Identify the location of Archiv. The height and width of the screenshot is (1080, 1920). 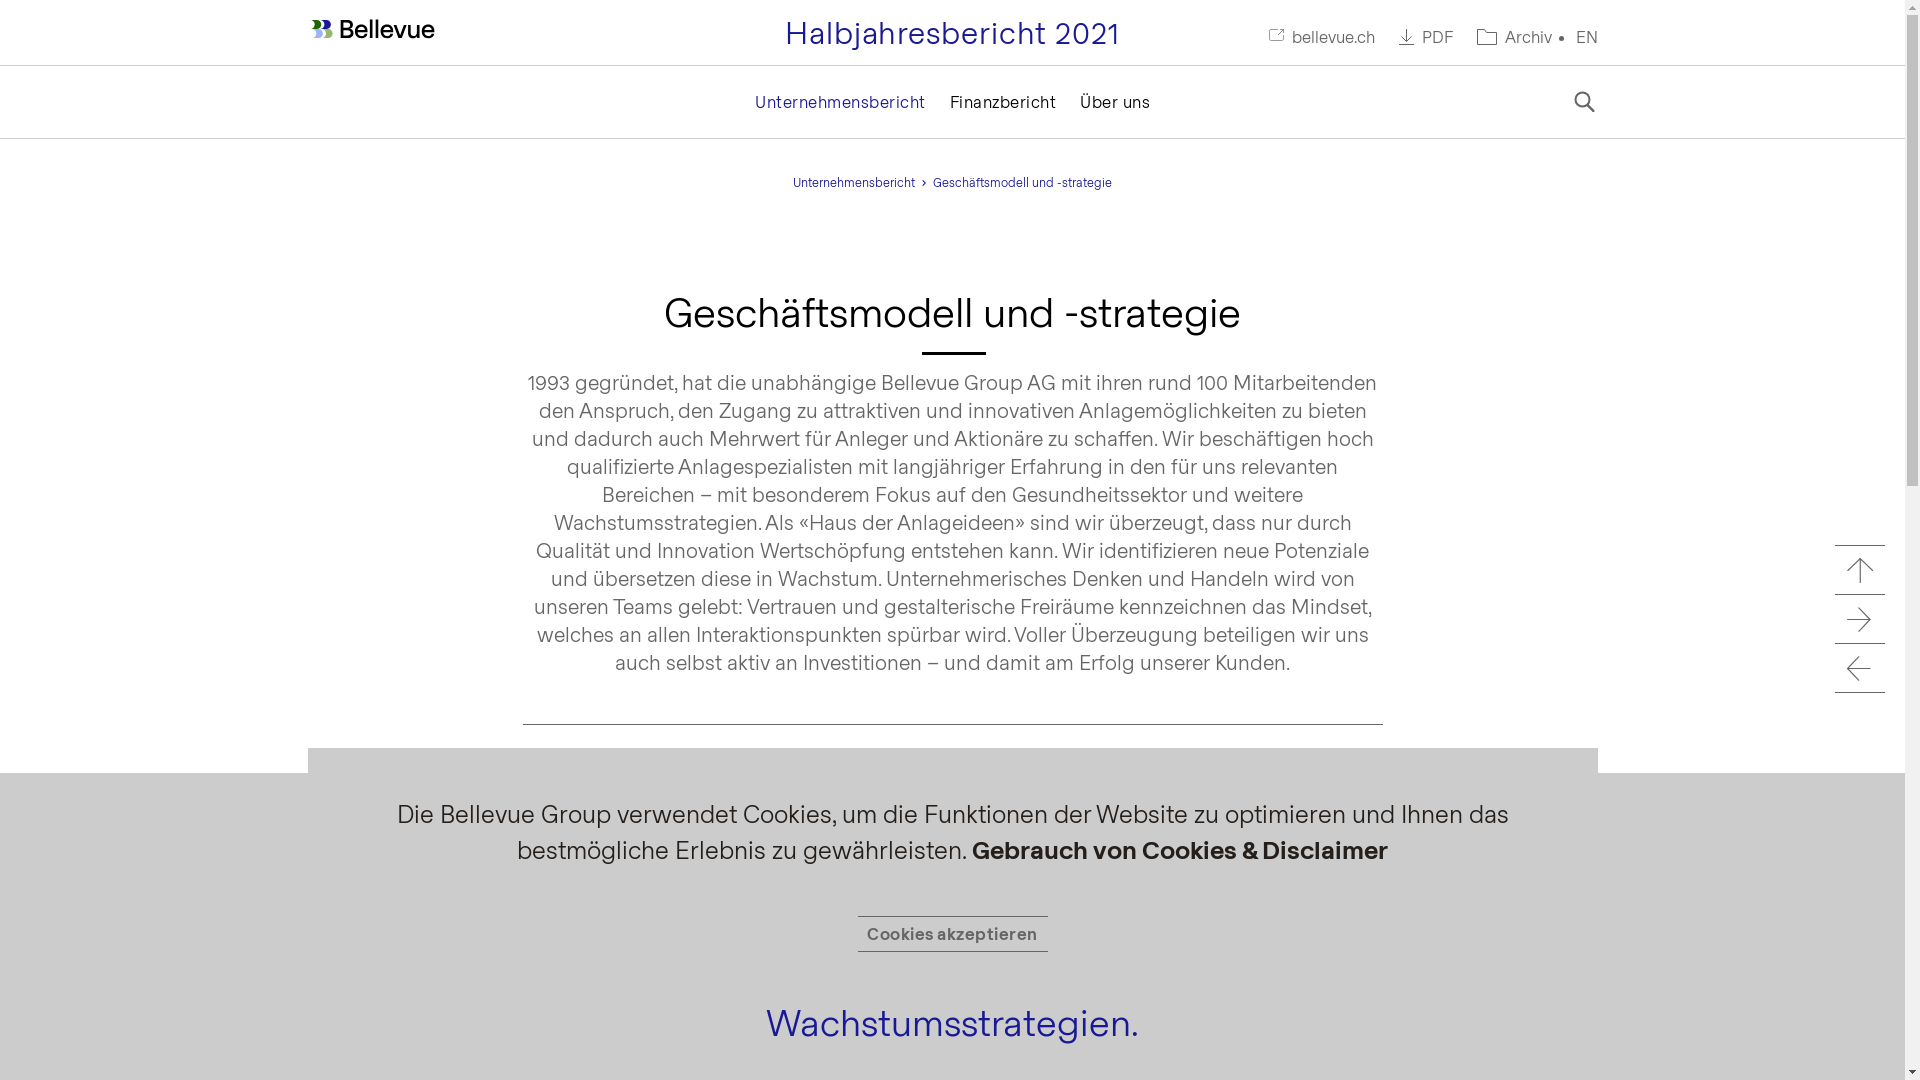
(1514, 37).